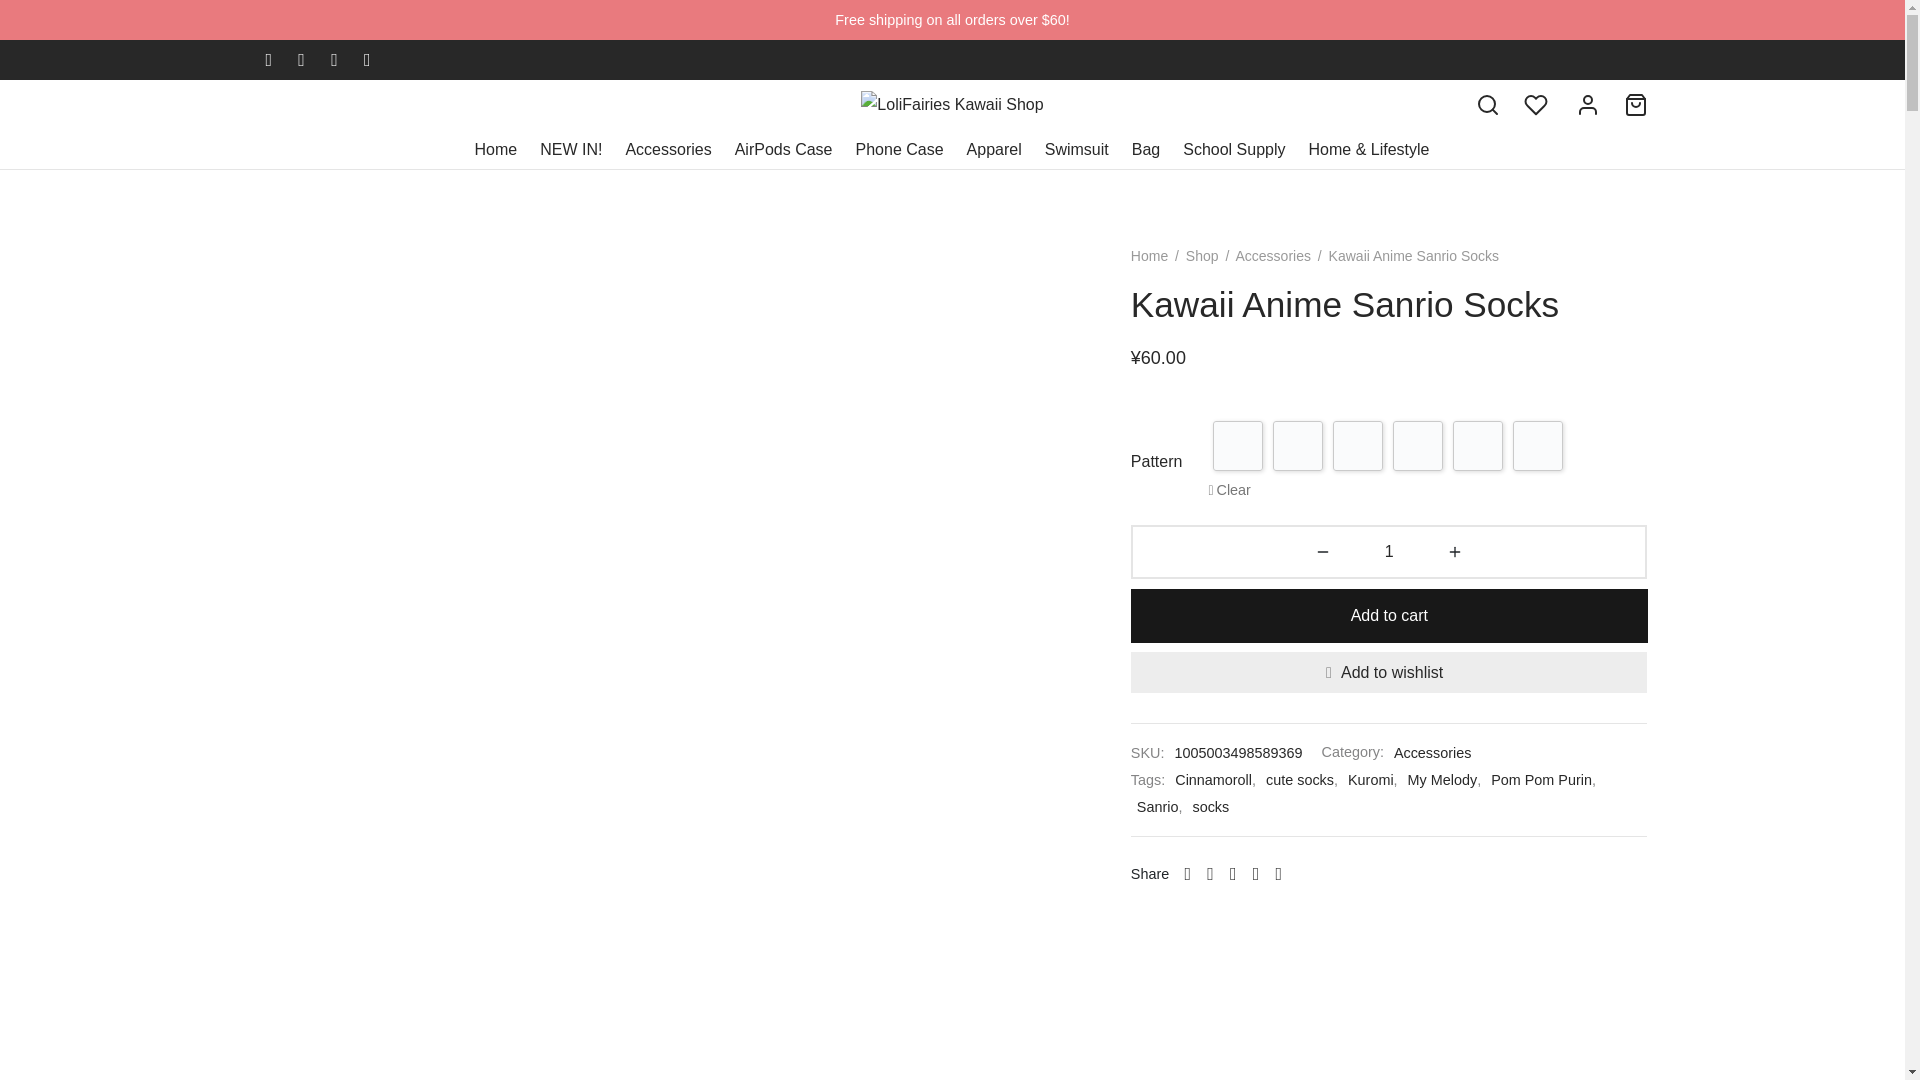 This screenshot has width=1920, height=1080. I want to click on AirPods Case, so click(784, 150).